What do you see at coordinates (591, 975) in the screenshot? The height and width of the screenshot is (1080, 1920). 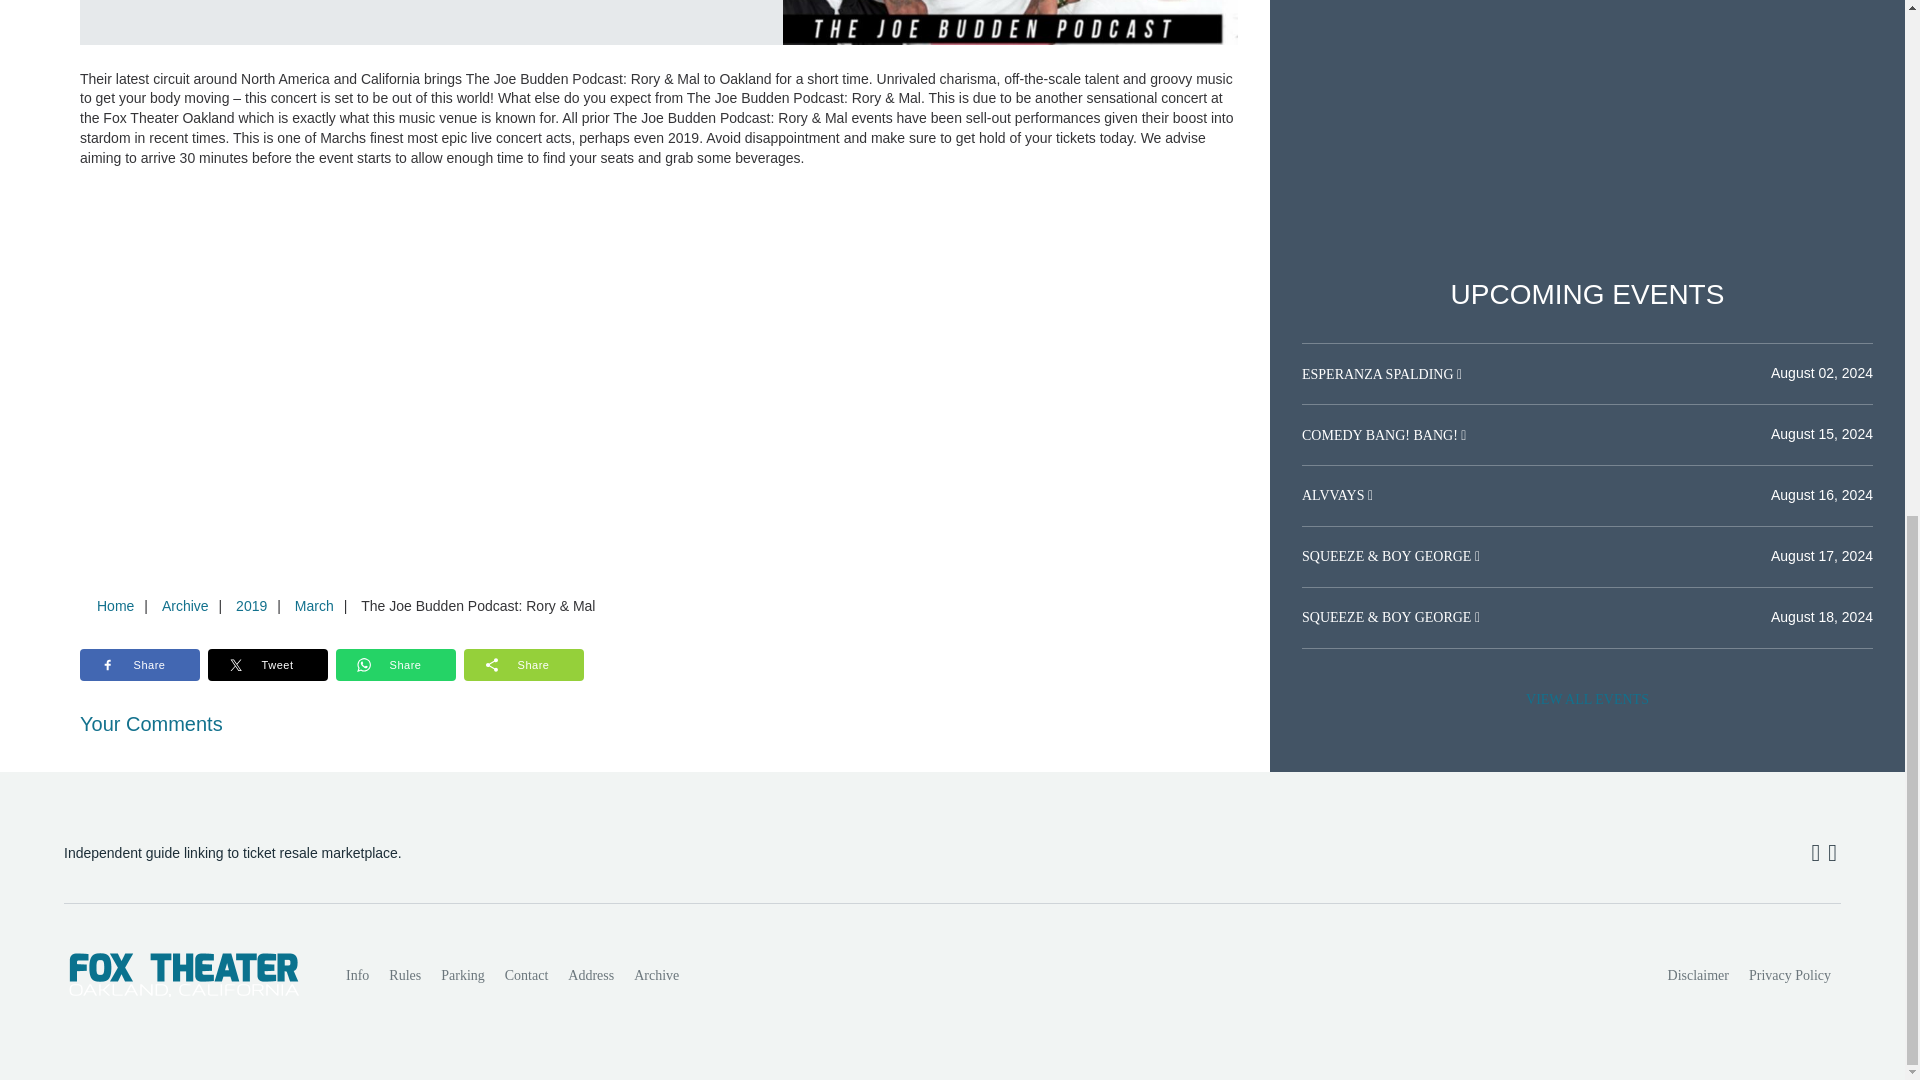 I see `Address` at bounding box center [591, 975].